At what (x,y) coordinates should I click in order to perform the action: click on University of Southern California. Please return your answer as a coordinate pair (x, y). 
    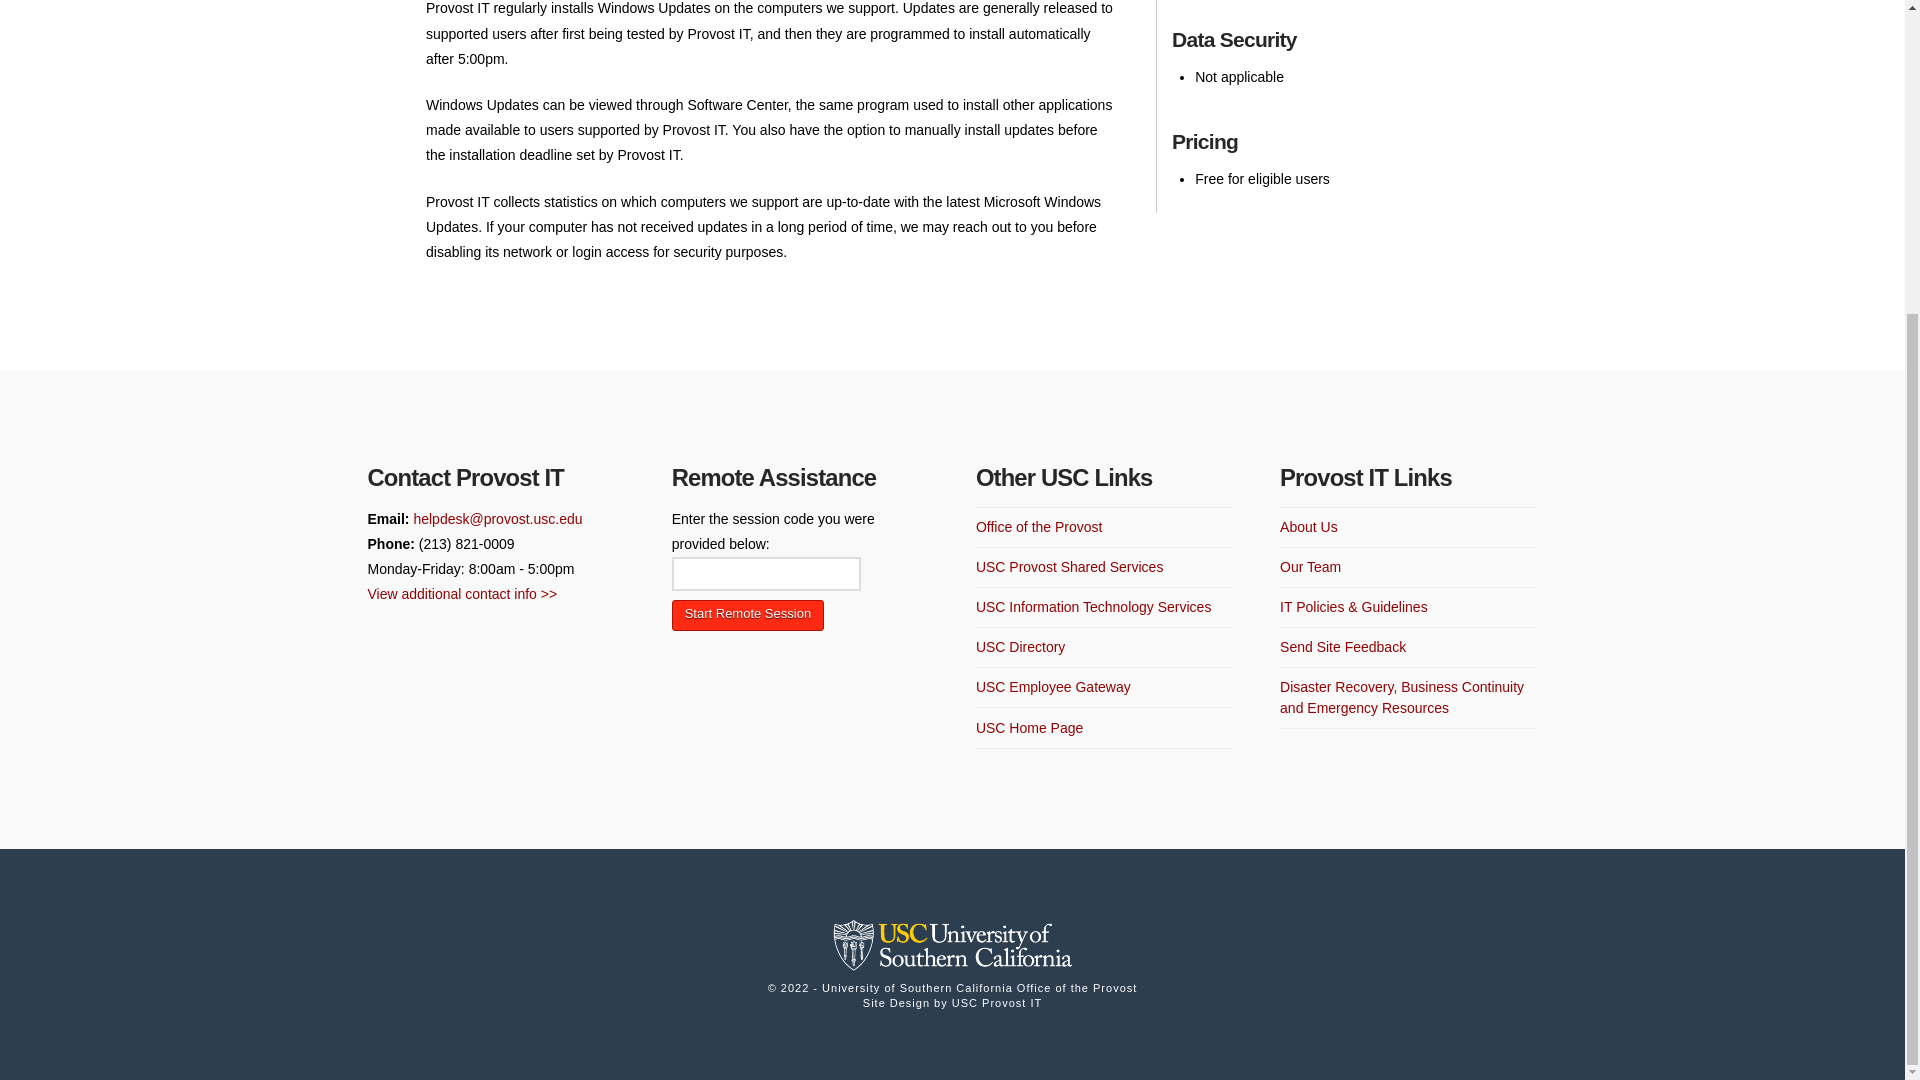
    Looking at the image, I should click on (951, 948).